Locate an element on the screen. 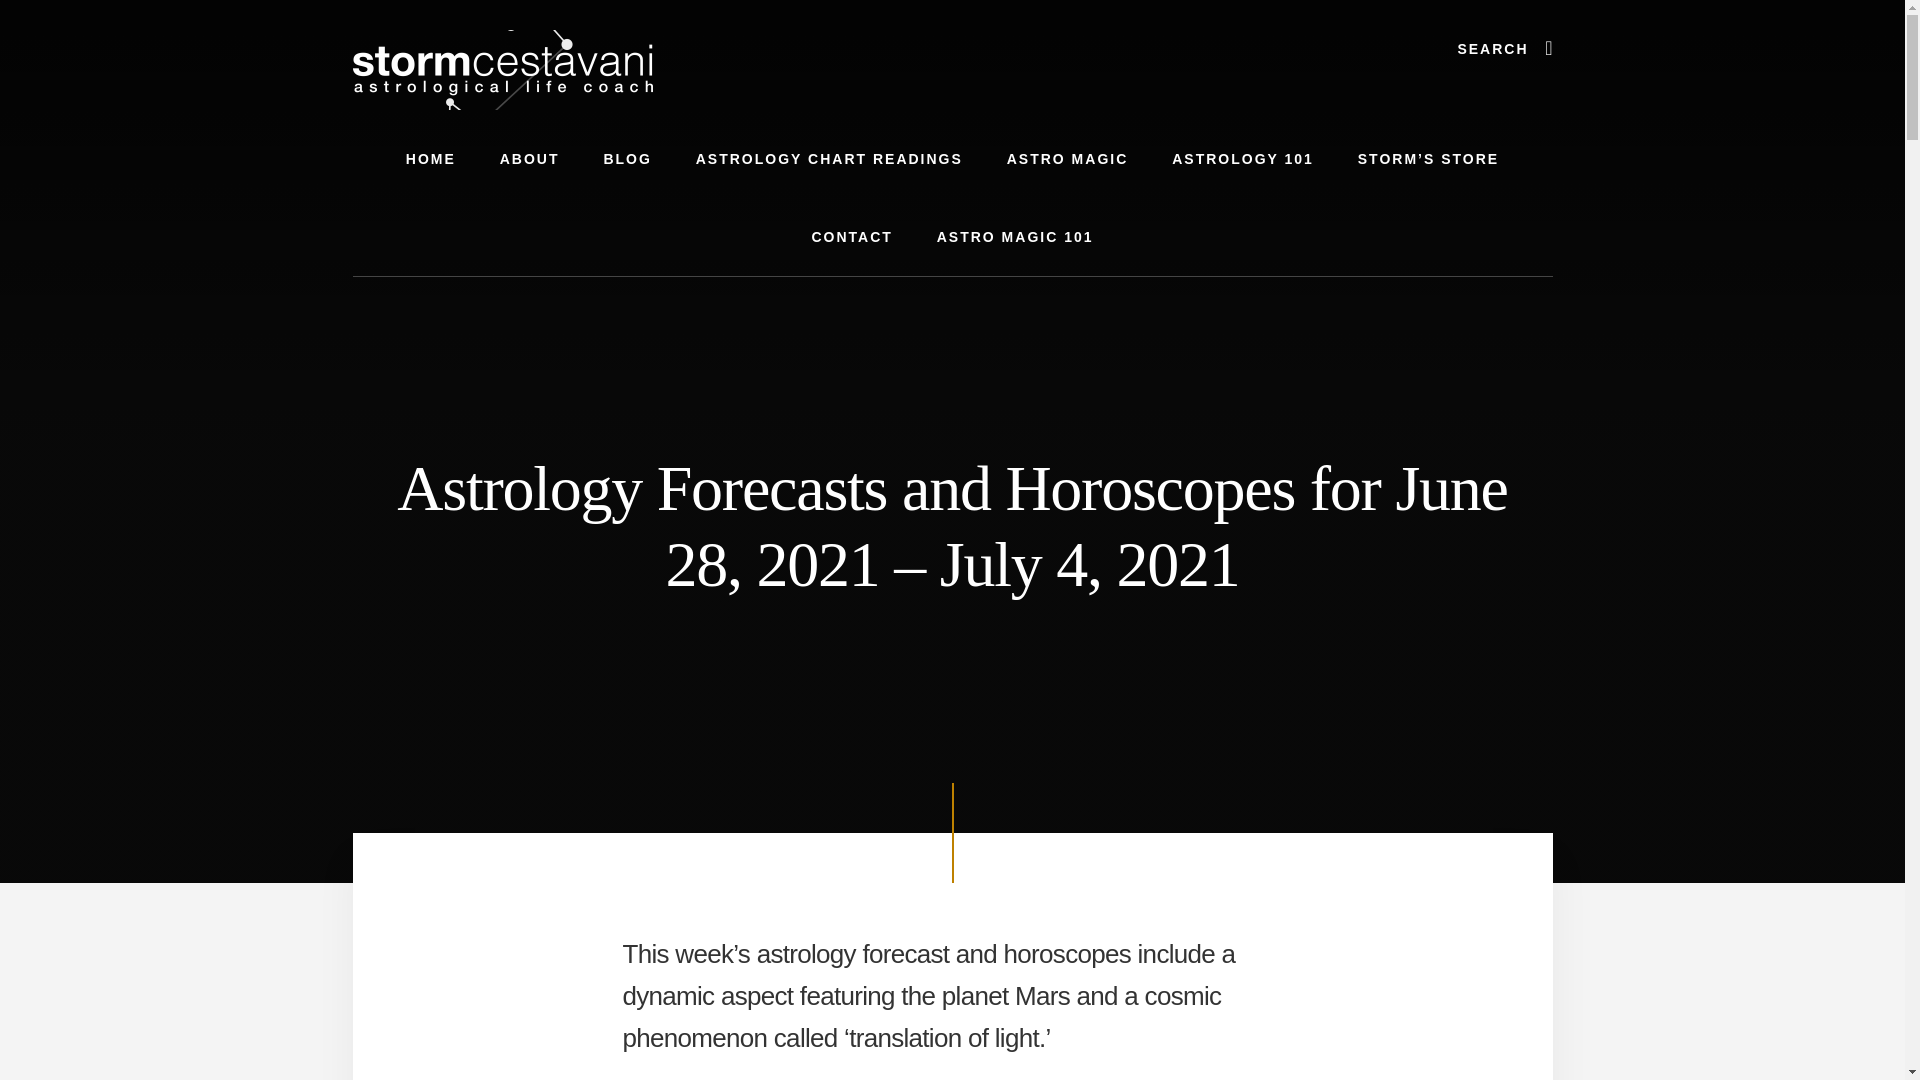  ASTRO MAGIC 101 is located at coordinates (1015, 236).